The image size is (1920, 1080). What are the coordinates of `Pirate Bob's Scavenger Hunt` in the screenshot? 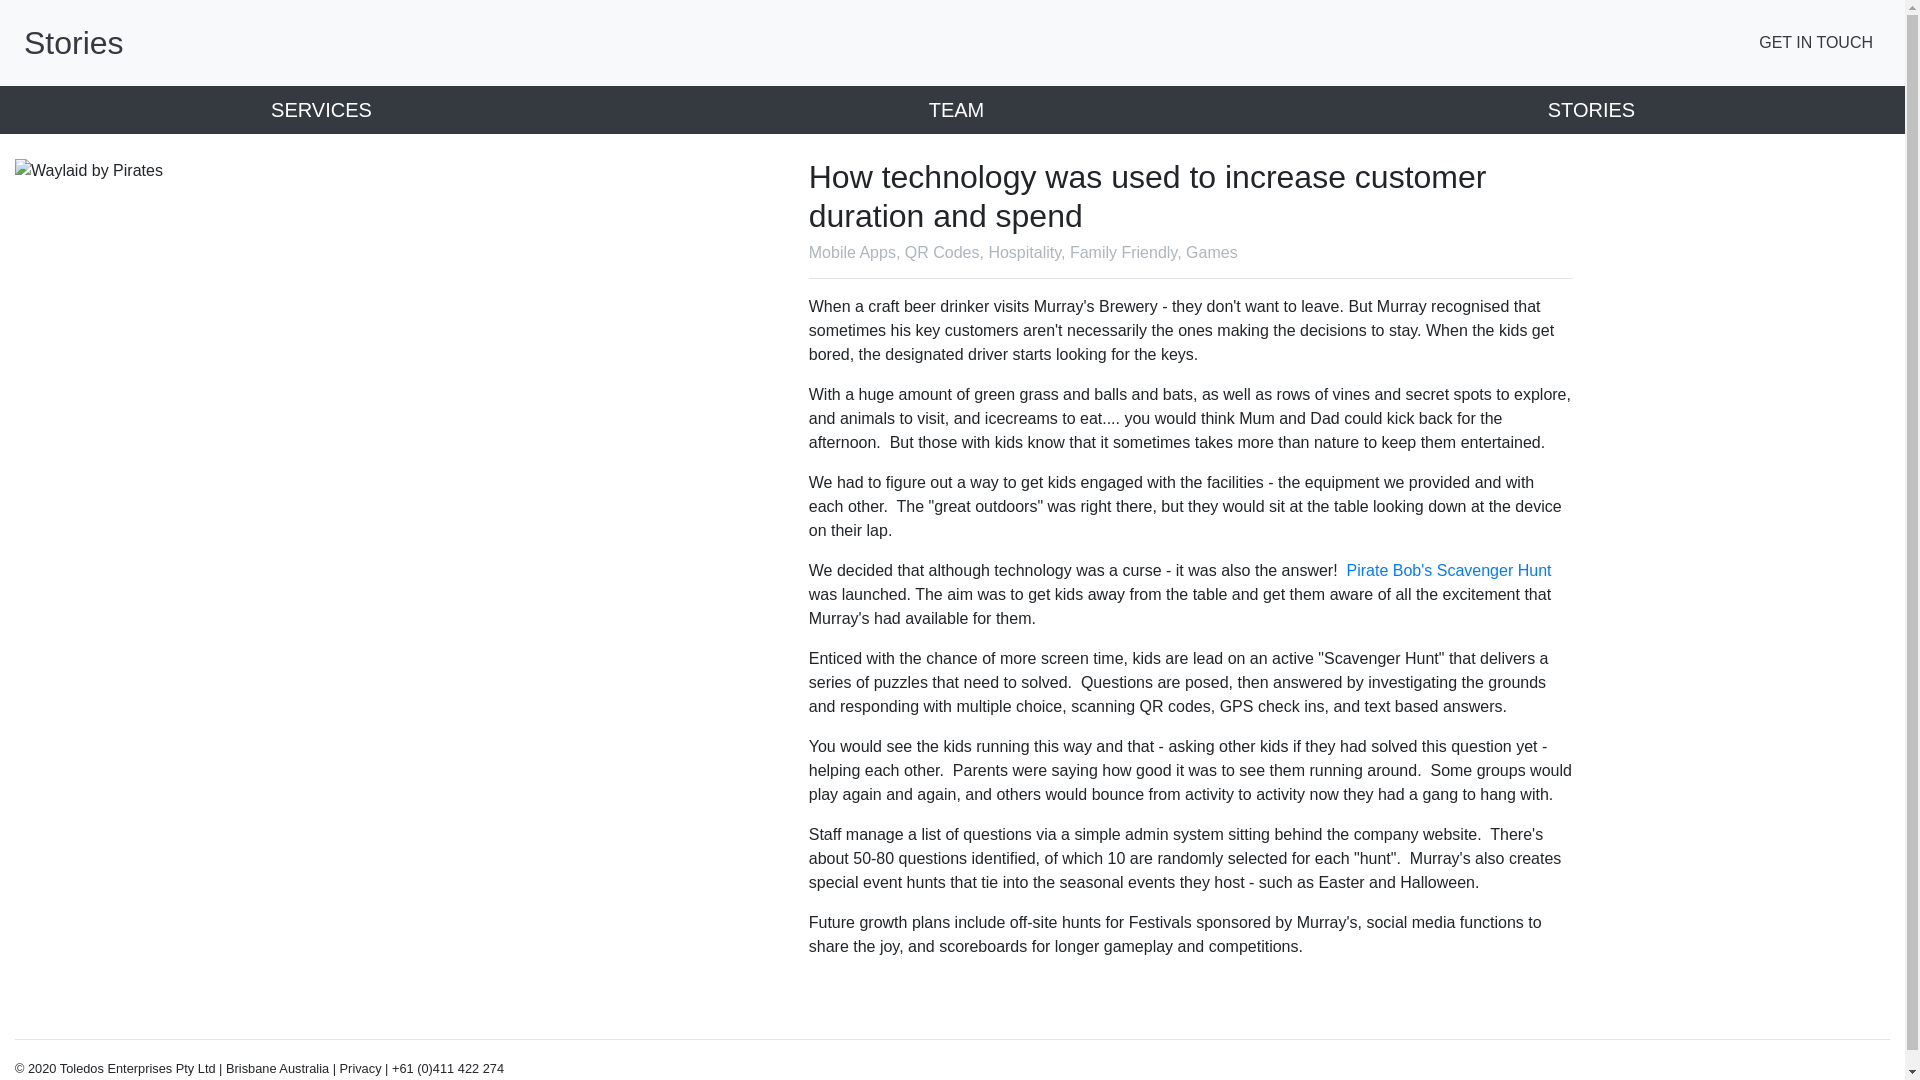 It's located at (1449, 570).